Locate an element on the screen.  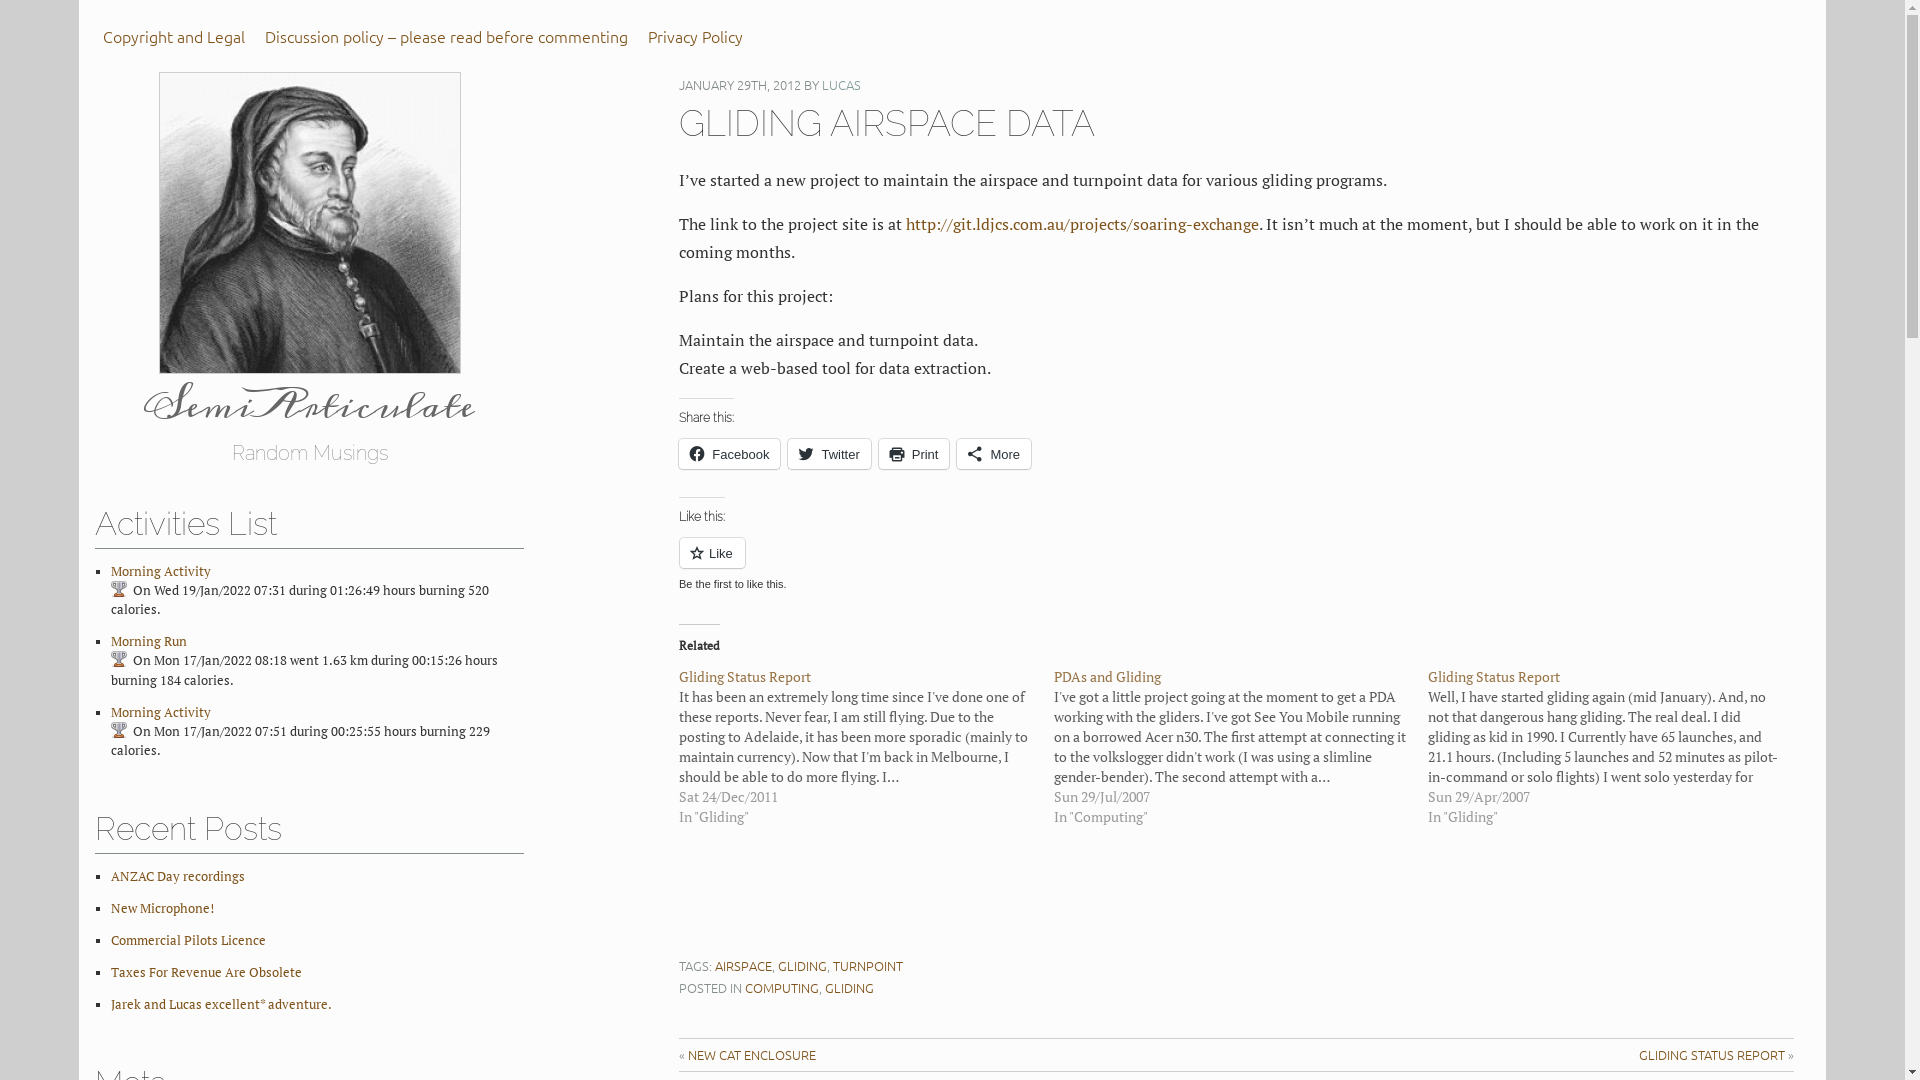
Like or Reblog is located at coordinates (1236, 564).